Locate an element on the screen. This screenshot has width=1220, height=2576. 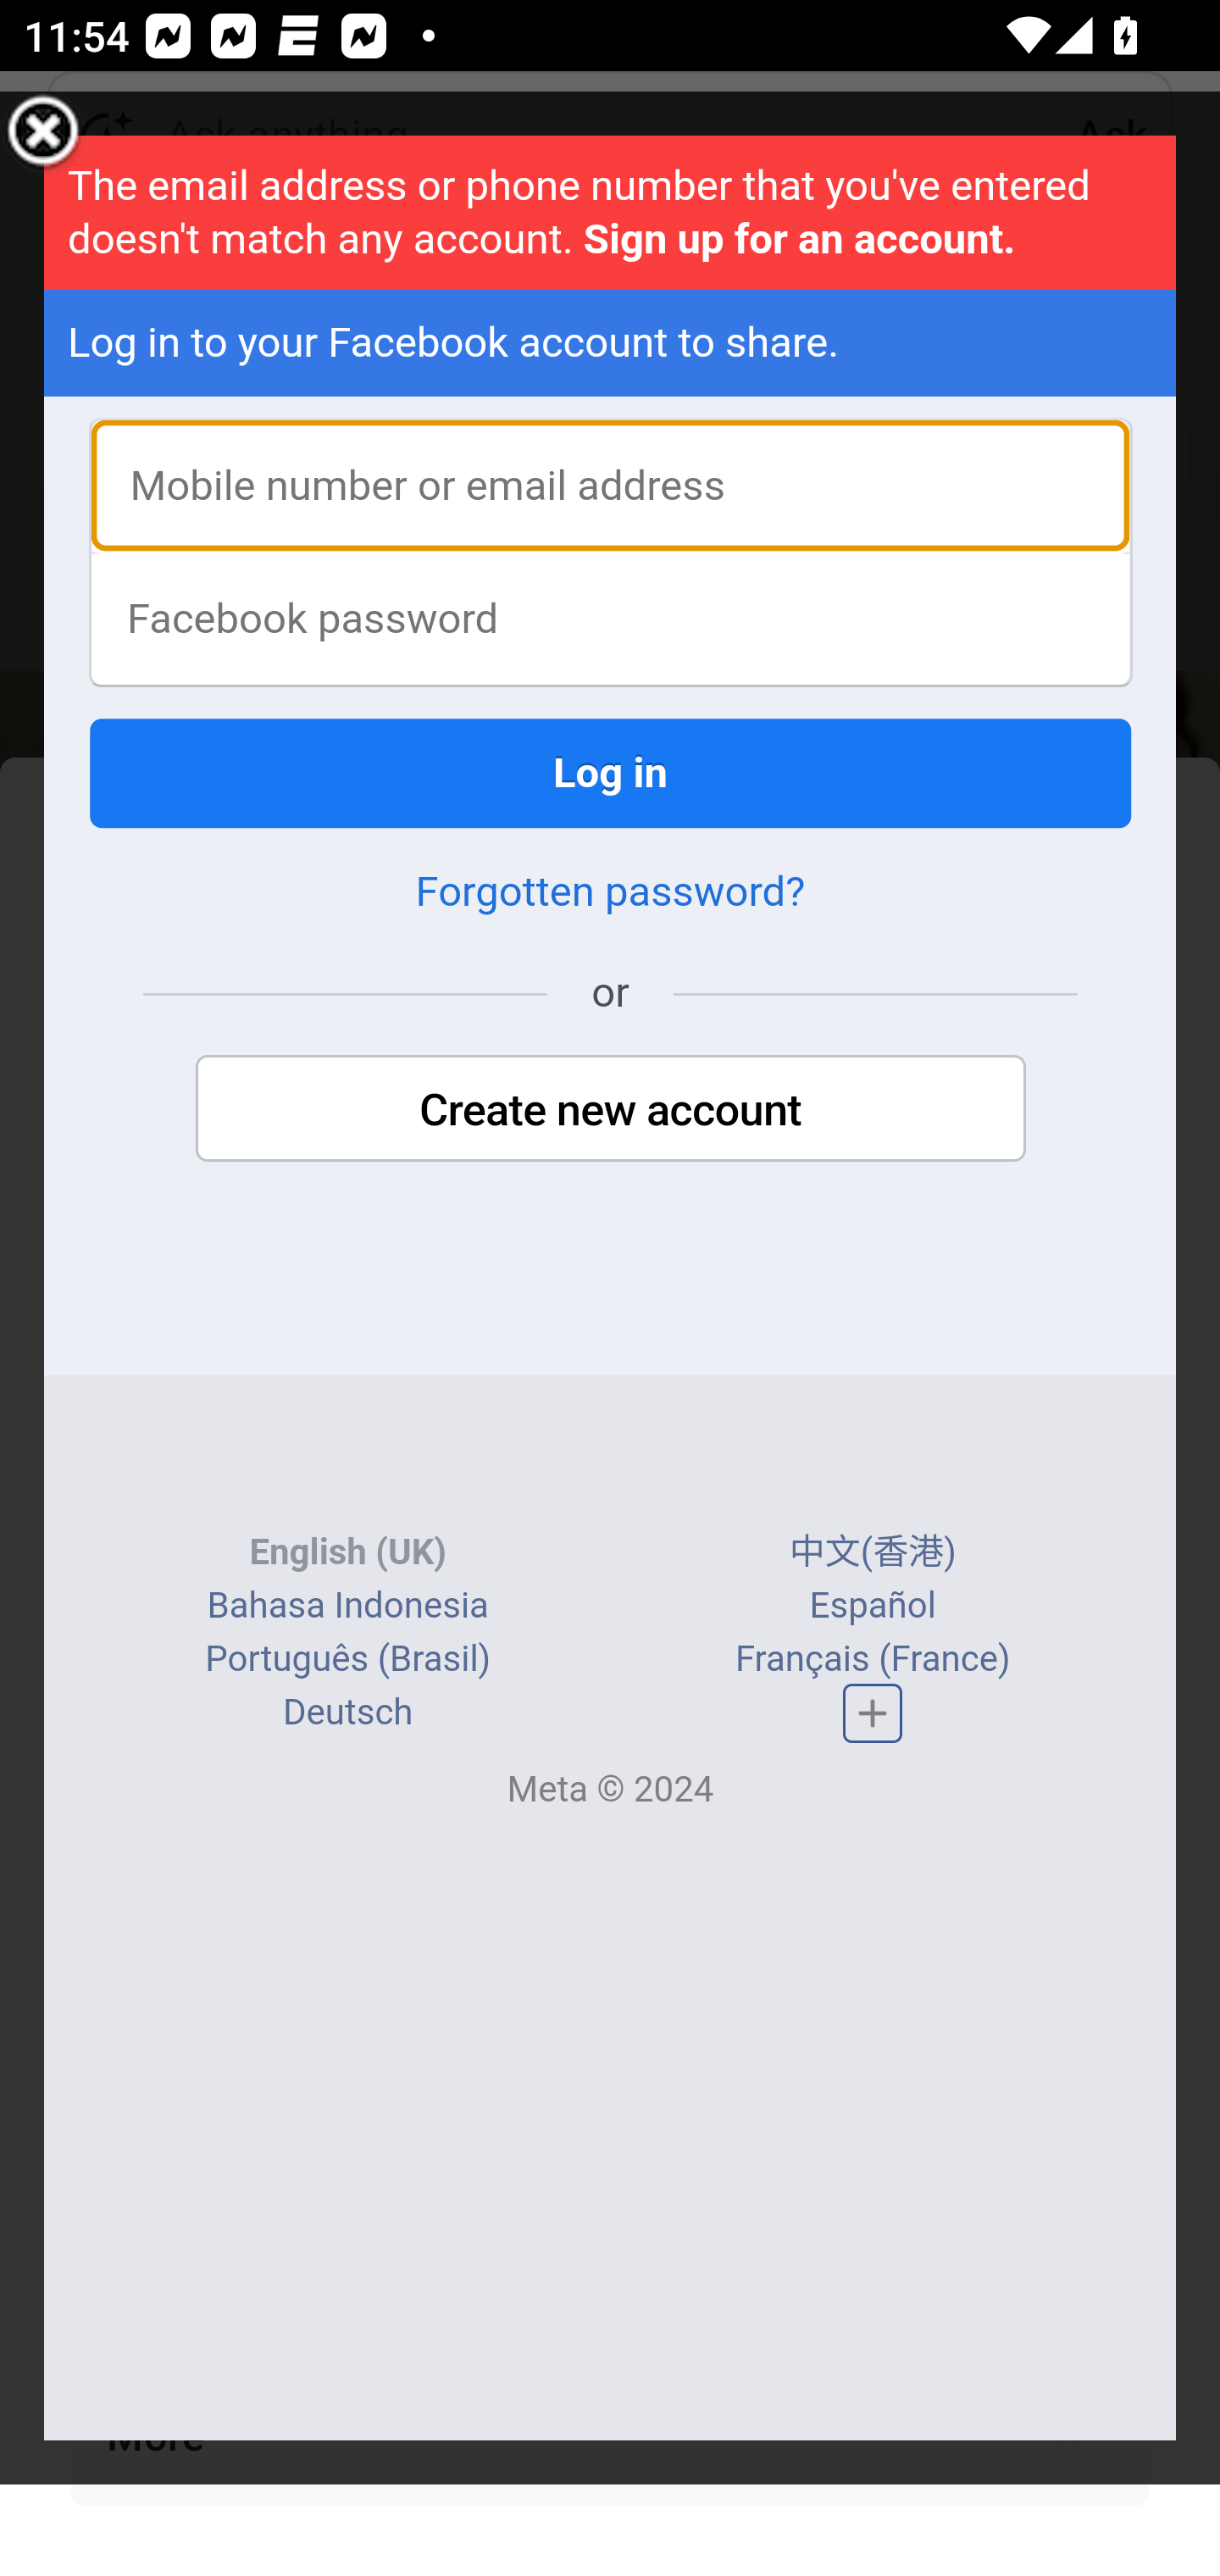
Español is located at coordinates (872, 1605).